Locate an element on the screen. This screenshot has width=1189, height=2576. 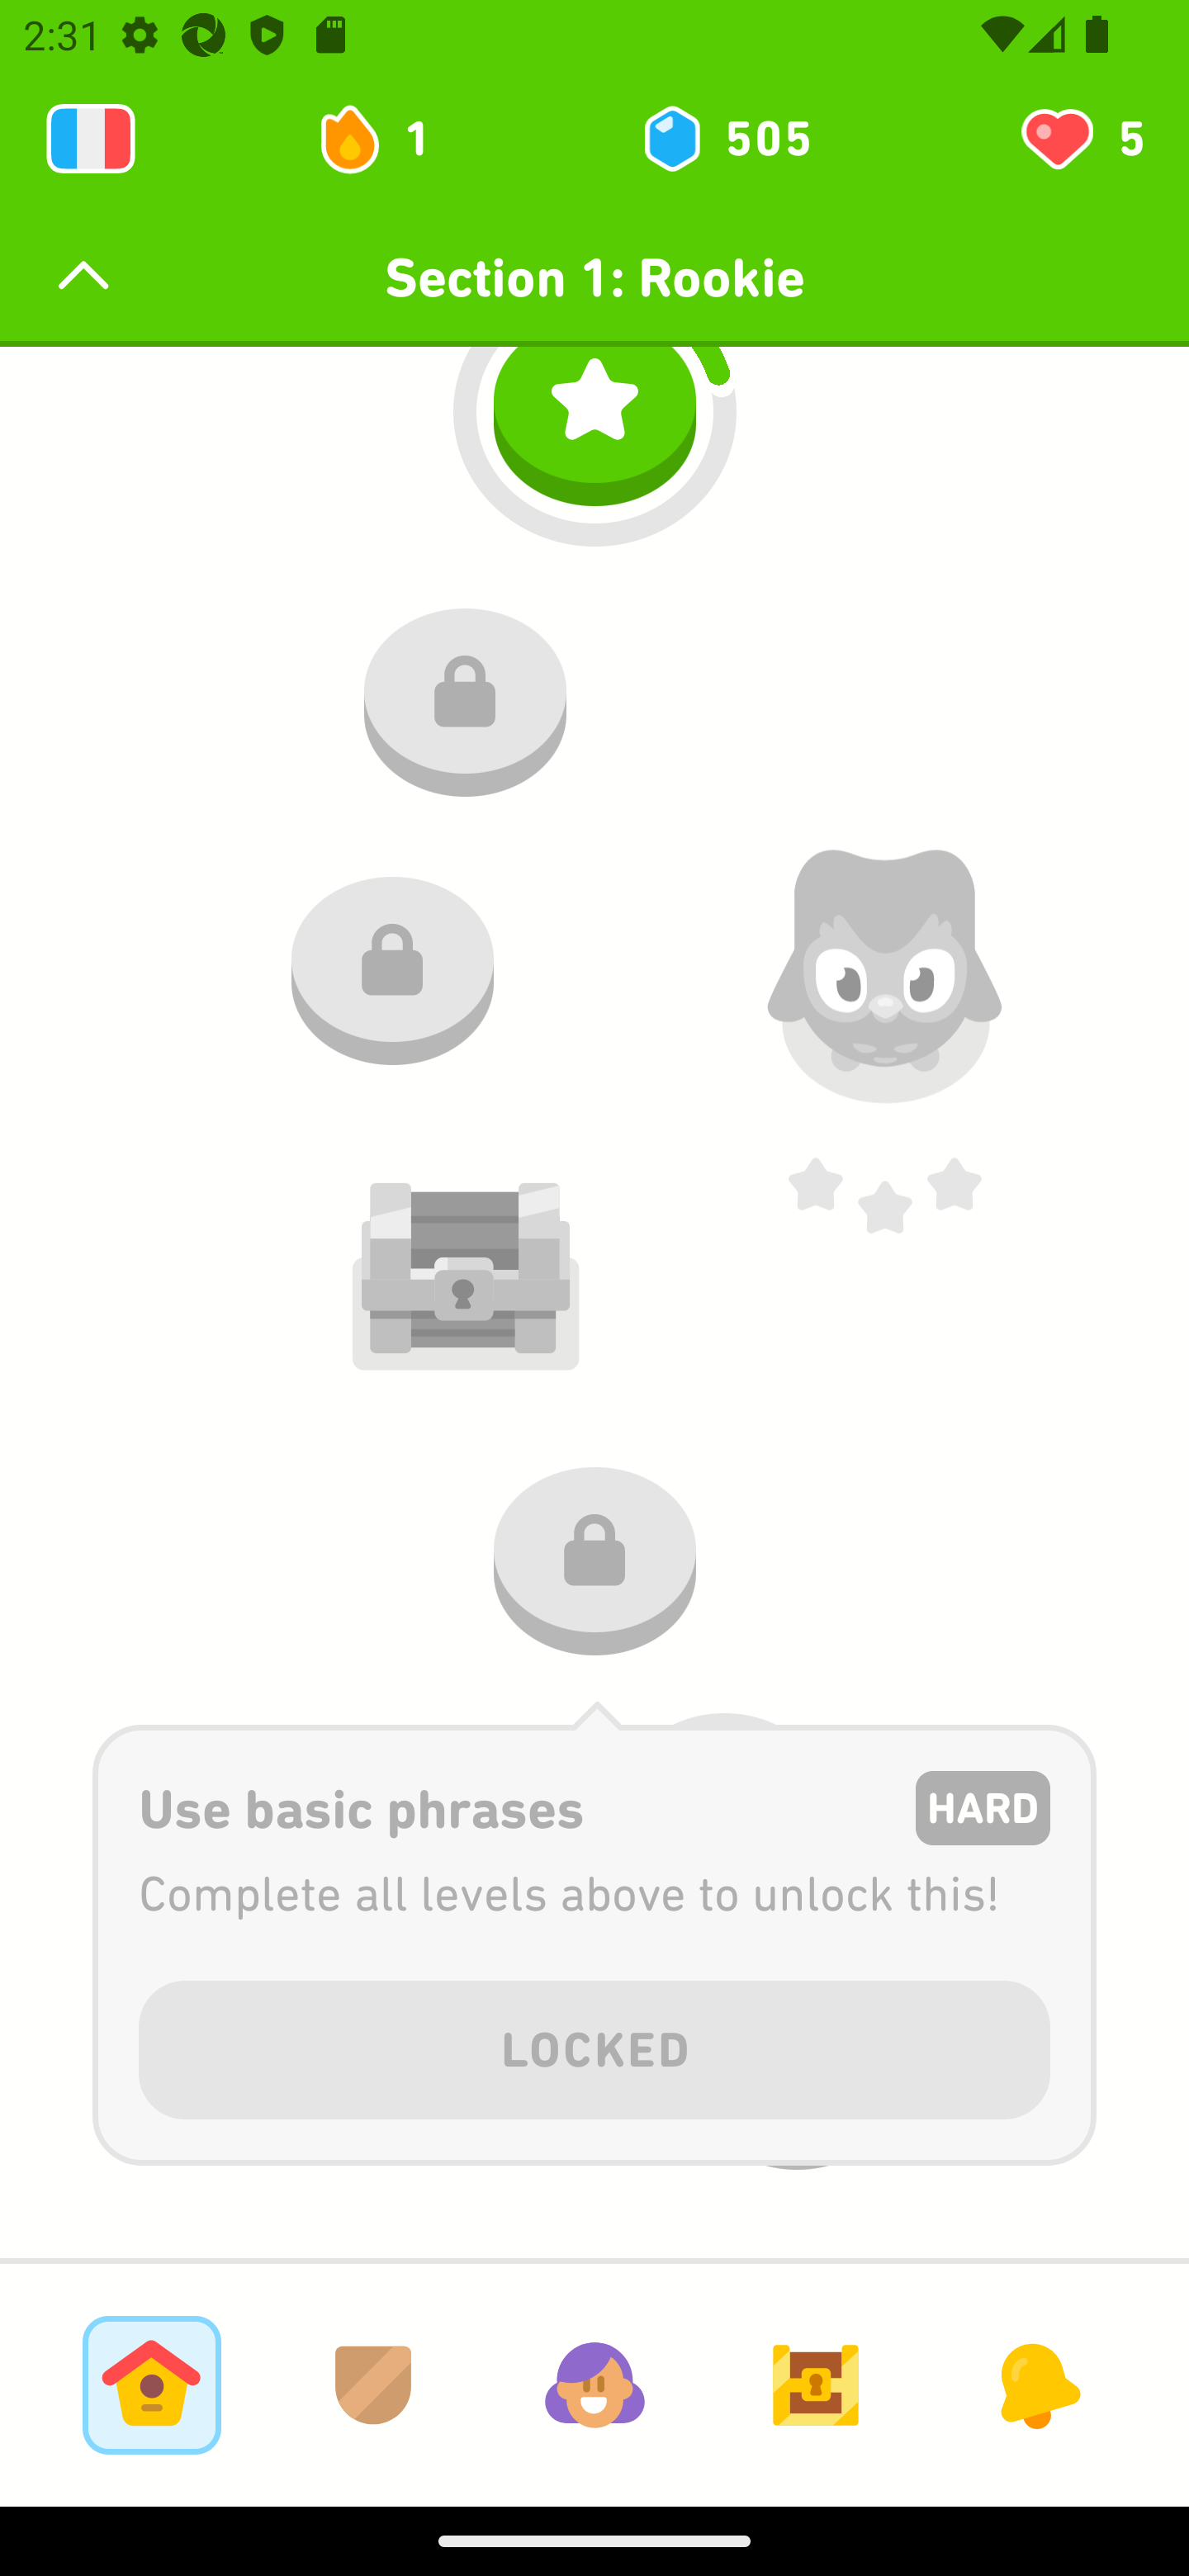
LOCKED is located at coordinates (594, 2043).